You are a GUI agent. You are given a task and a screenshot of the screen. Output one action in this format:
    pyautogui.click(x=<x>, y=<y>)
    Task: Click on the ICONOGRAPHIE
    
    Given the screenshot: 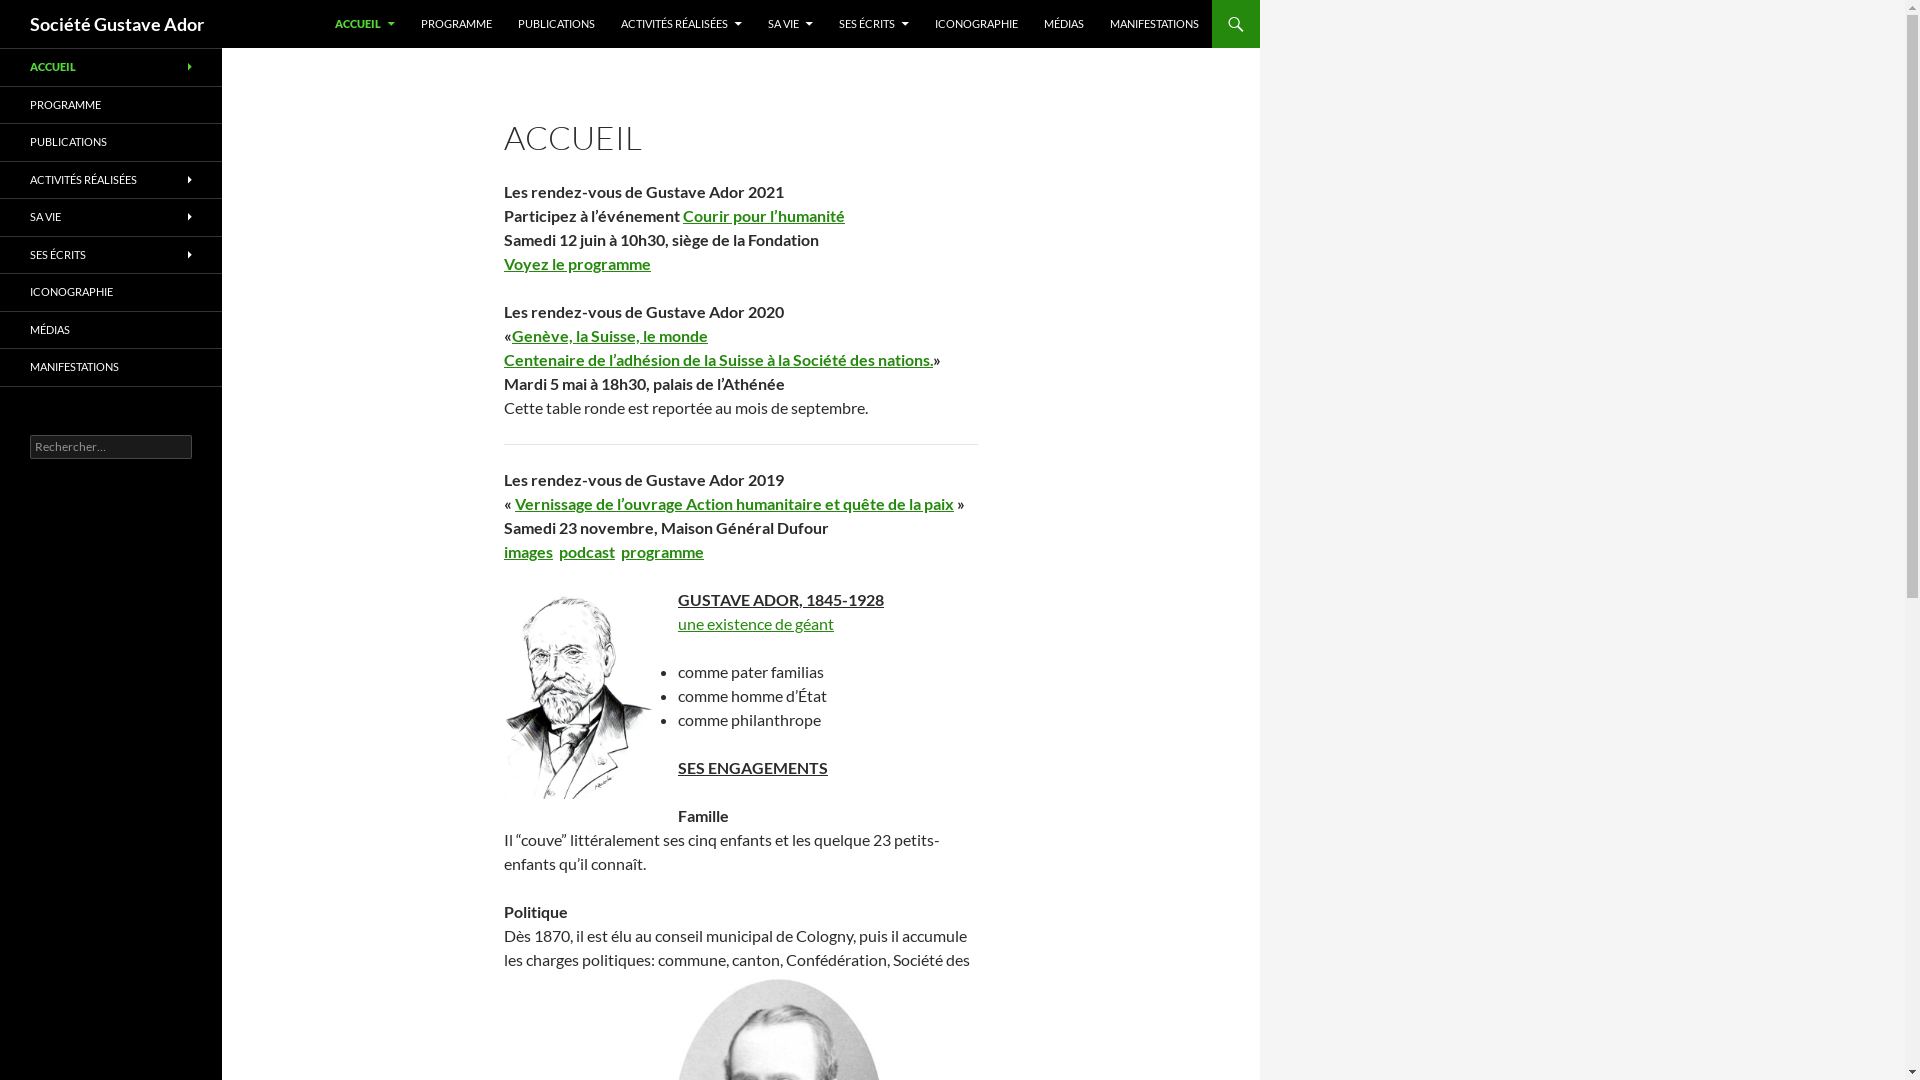 What is the action you would take?
    pyautogui.click(x=111, y=292)
    